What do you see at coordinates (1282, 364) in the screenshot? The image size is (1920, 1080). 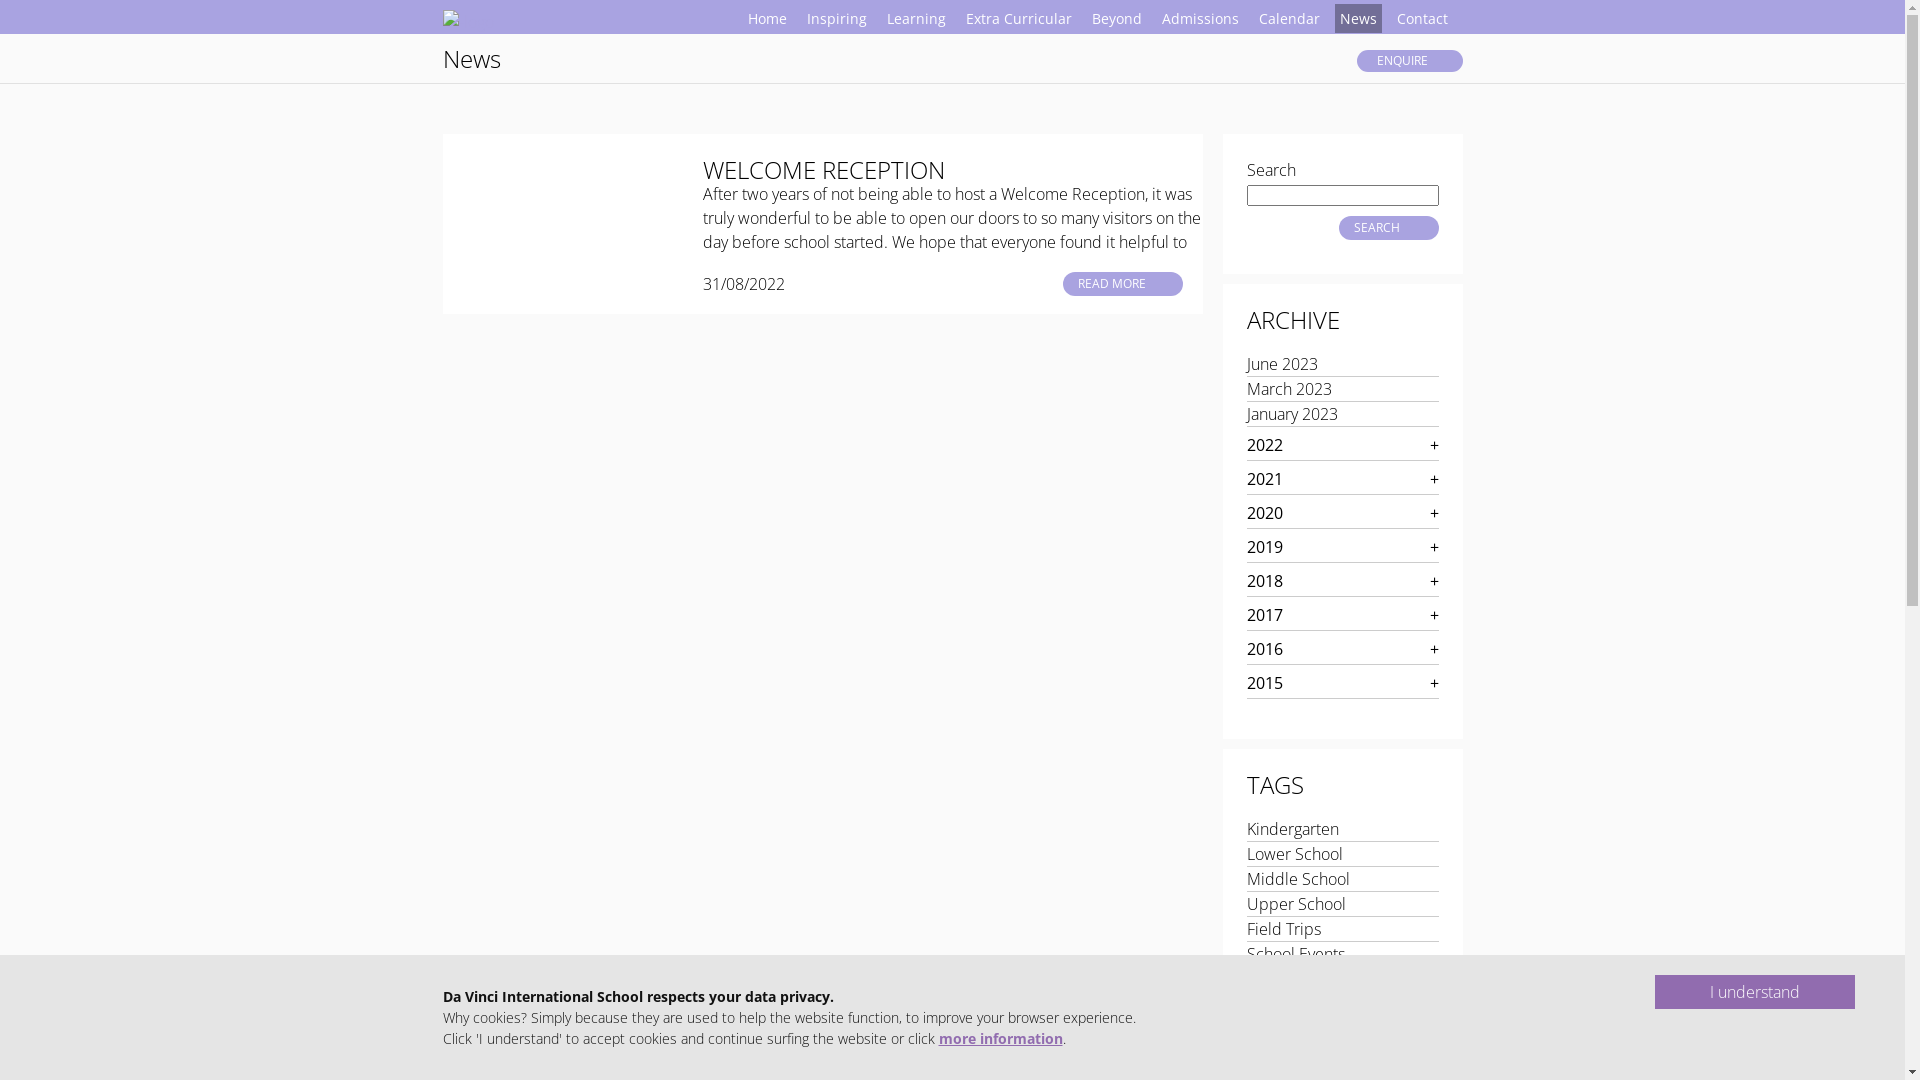 I see `June 2023` at bounding box center [1282, 364].